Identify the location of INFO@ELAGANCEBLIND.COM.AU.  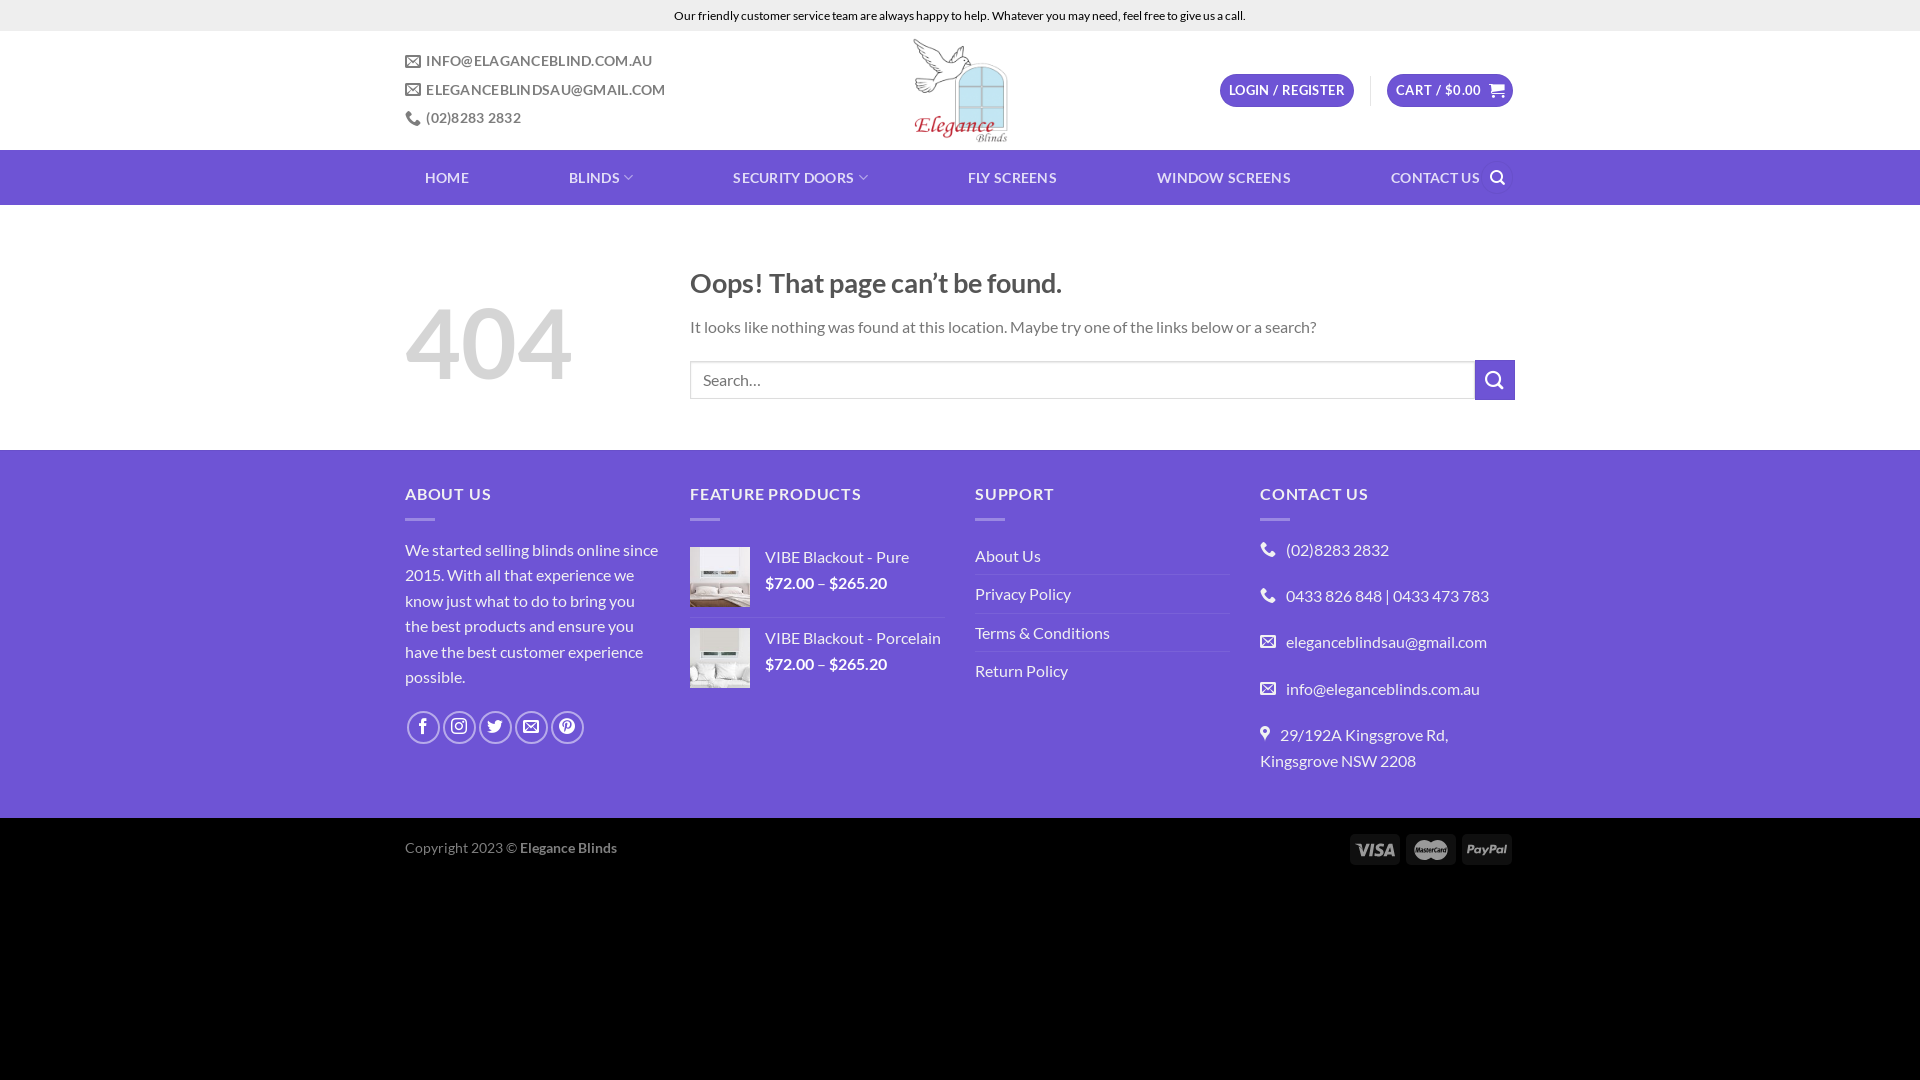
(528, 62).